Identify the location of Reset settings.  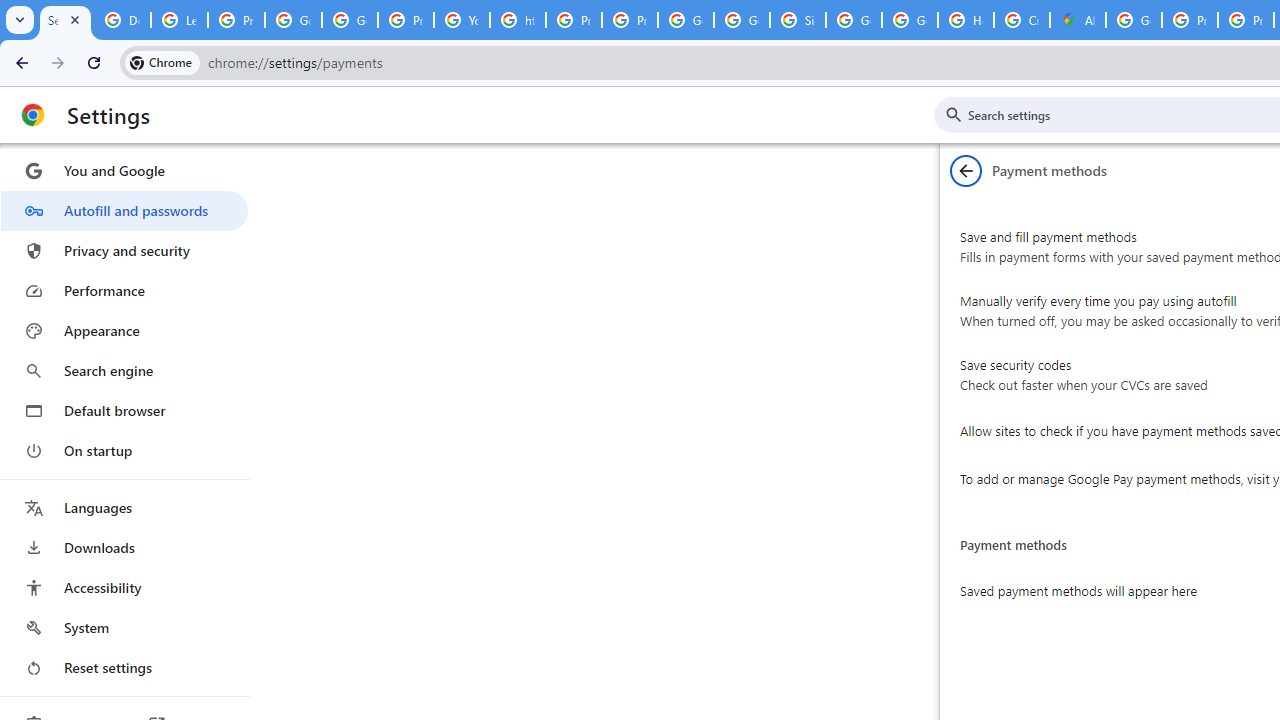
(124, 668).